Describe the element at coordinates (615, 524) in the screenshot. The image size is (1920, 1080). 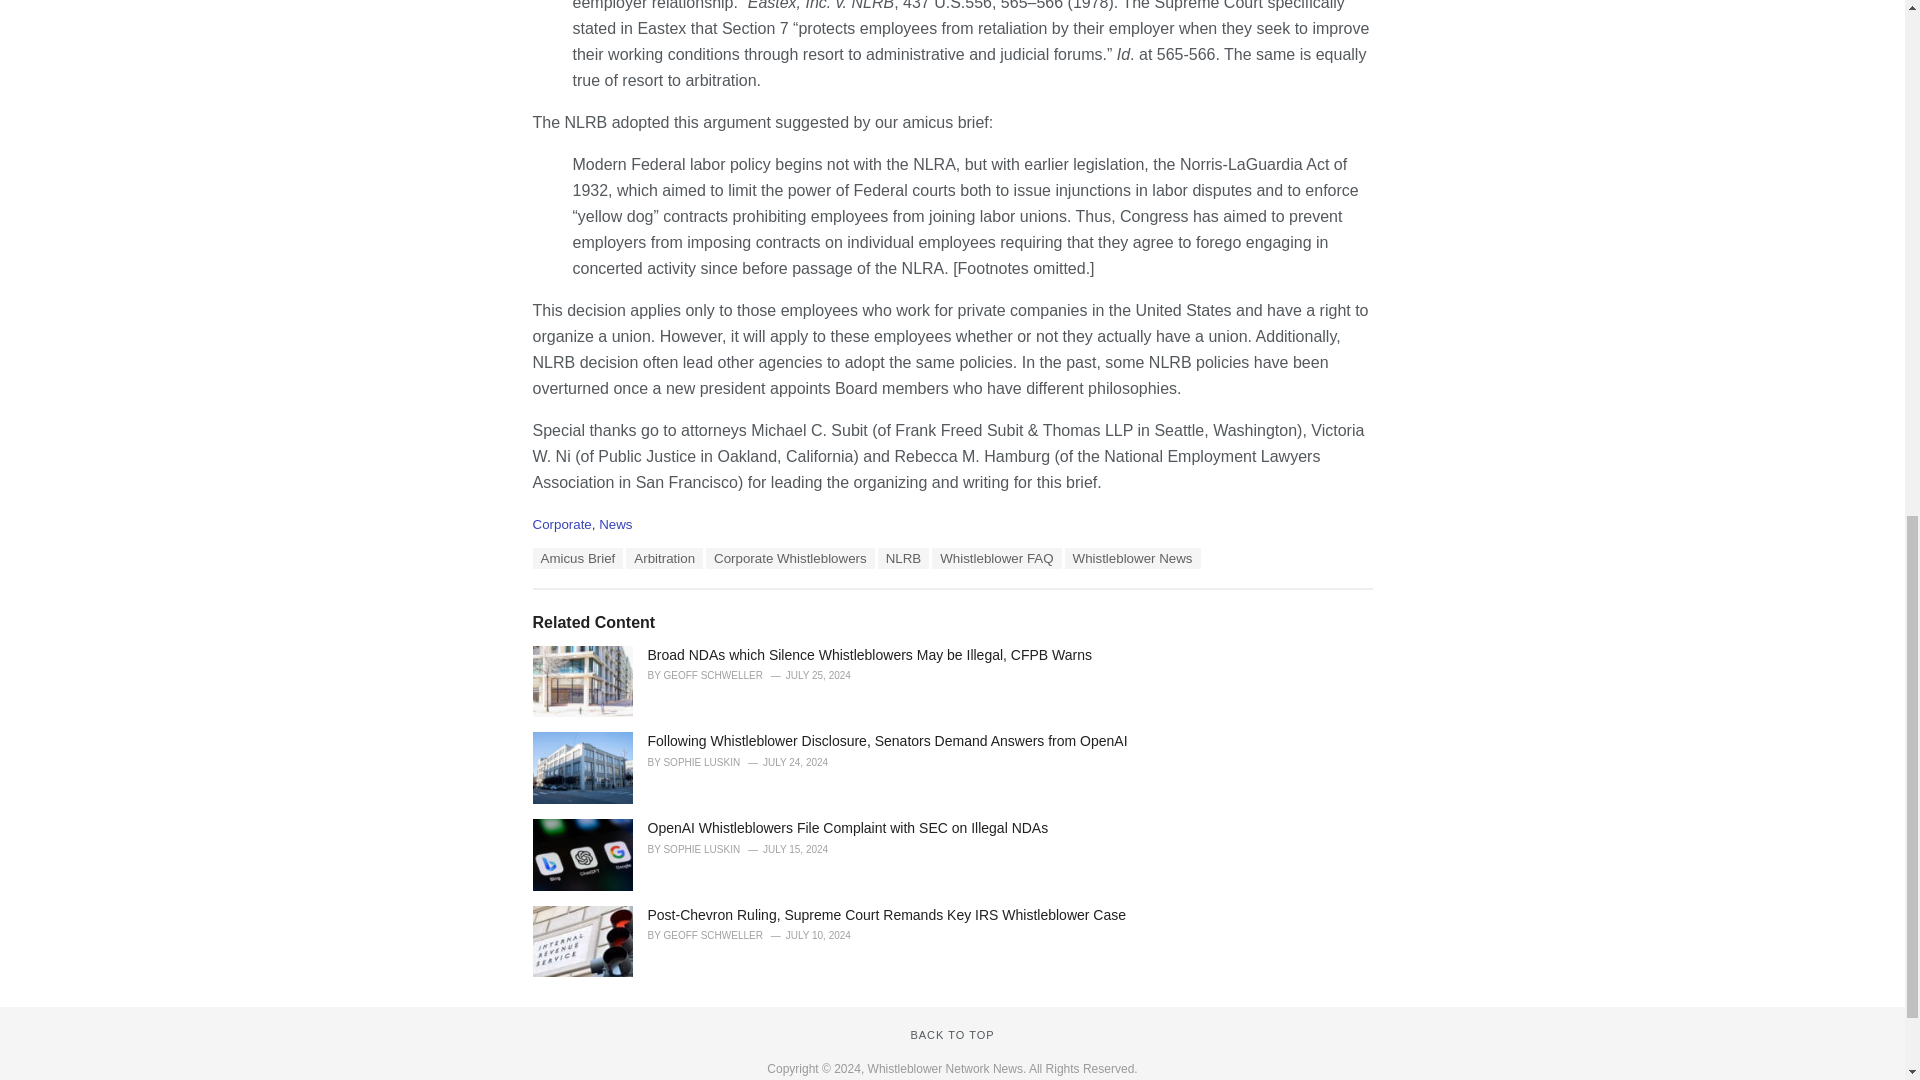
I see `News` at that location.